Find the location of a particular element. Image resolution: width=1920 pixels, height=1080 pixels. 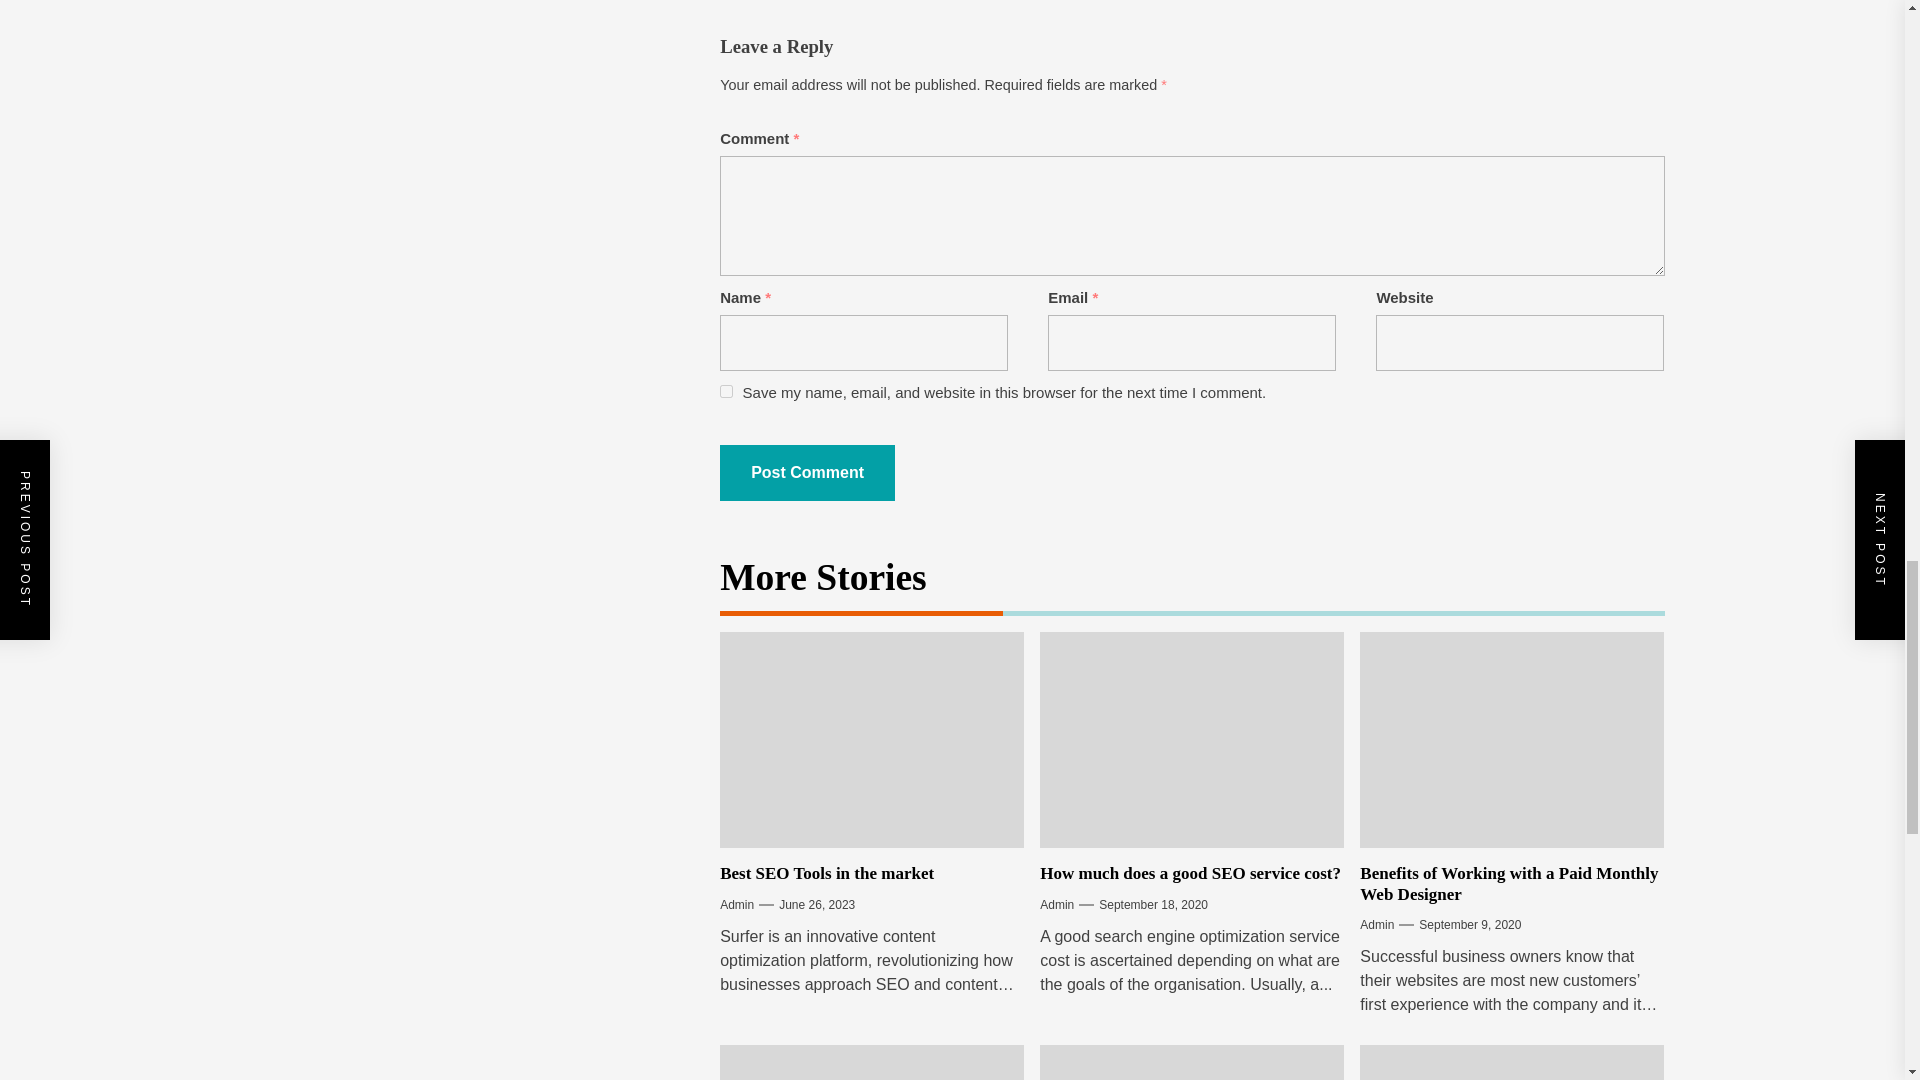

Admin is located at coordinates (737, 904).